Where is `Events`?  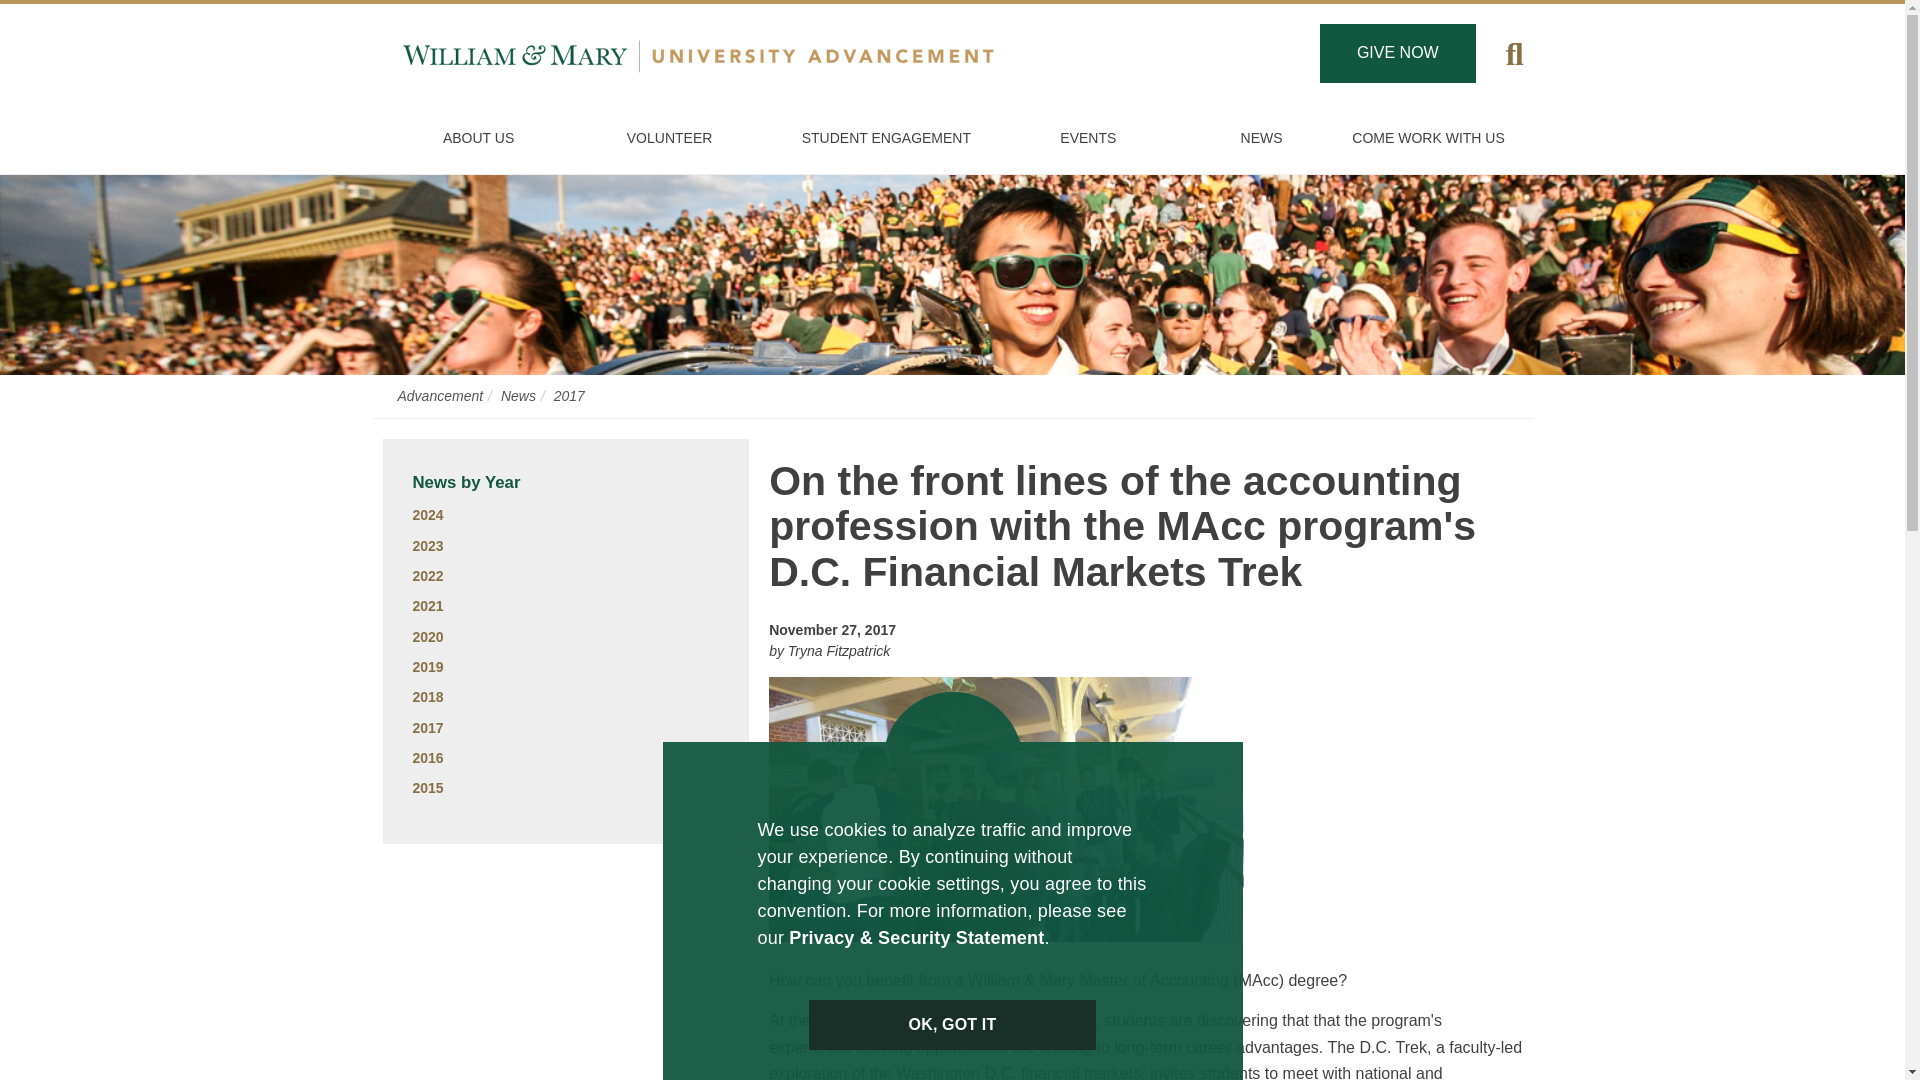 Events is located at coordinates (1088, 138).